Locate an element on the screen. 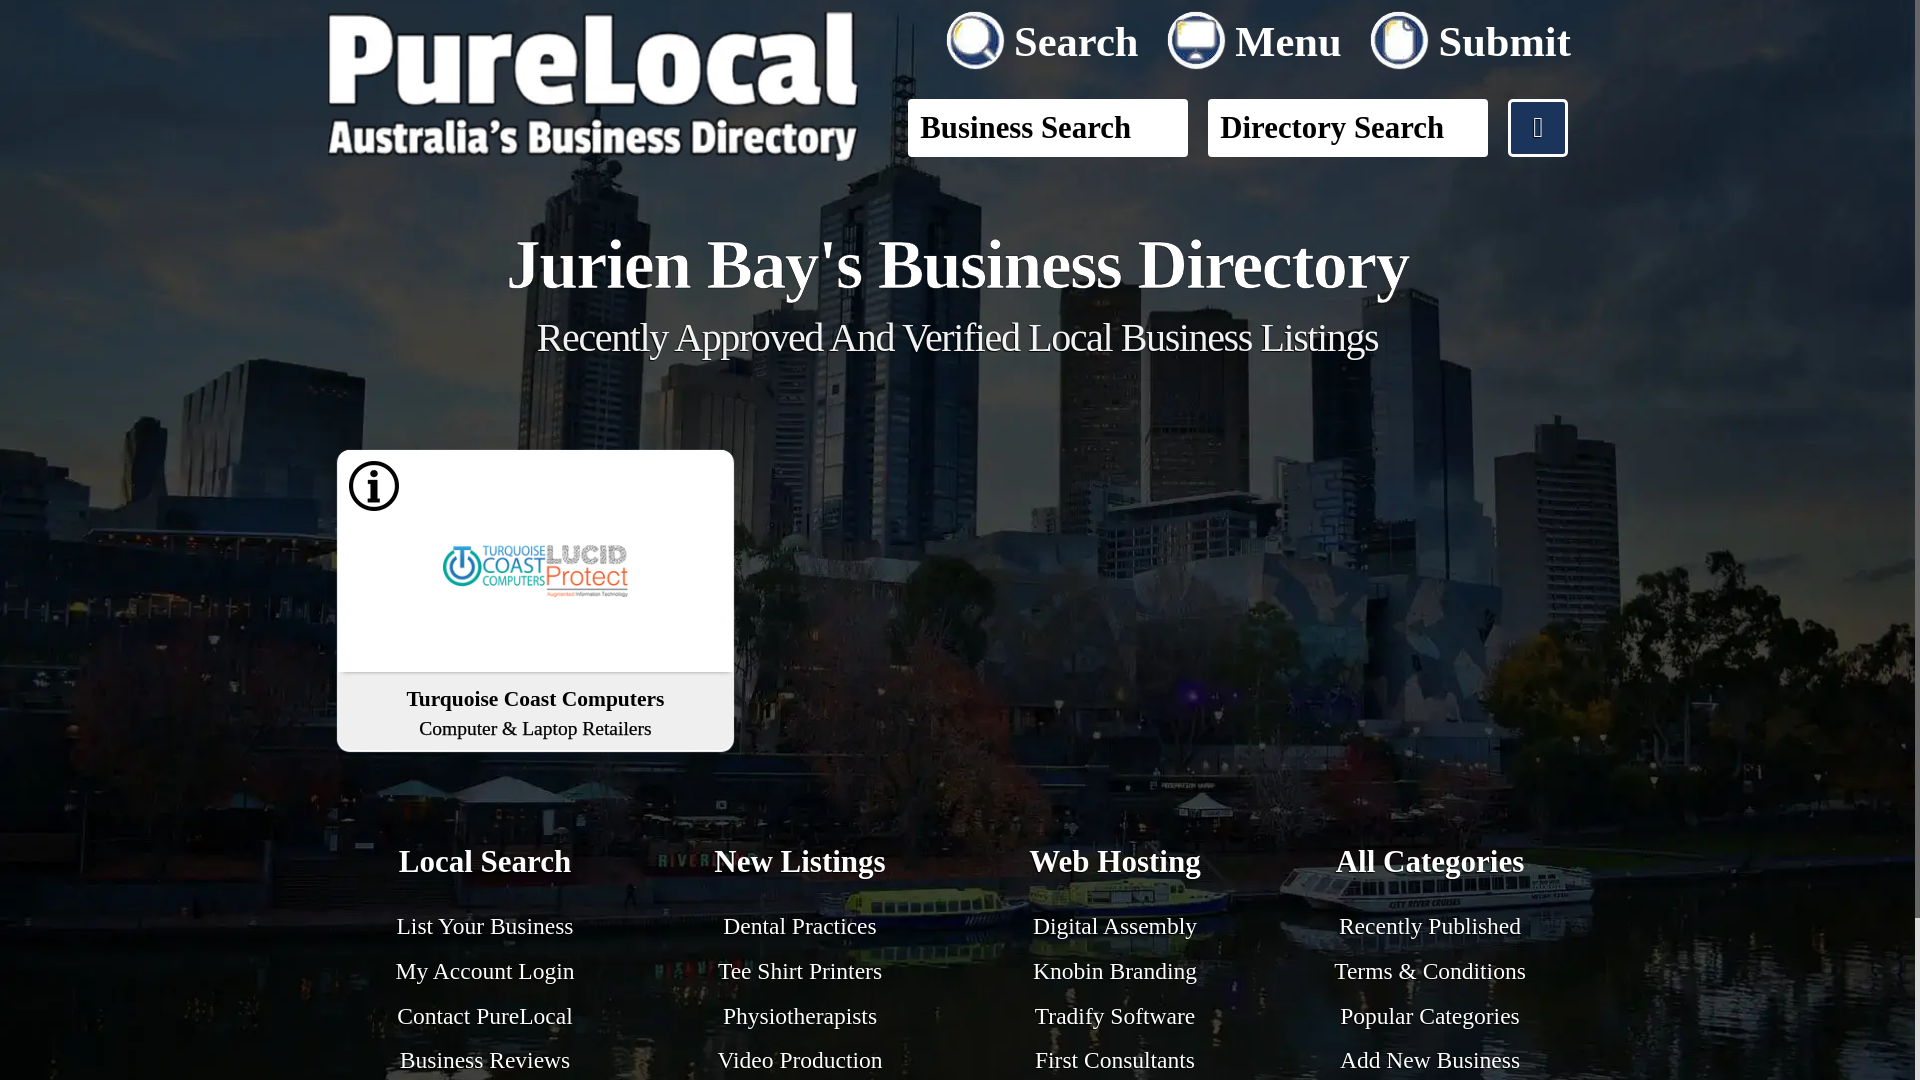 This screenshot has width=1920, height=1080. New Listings is located at coordinates (800, 864).